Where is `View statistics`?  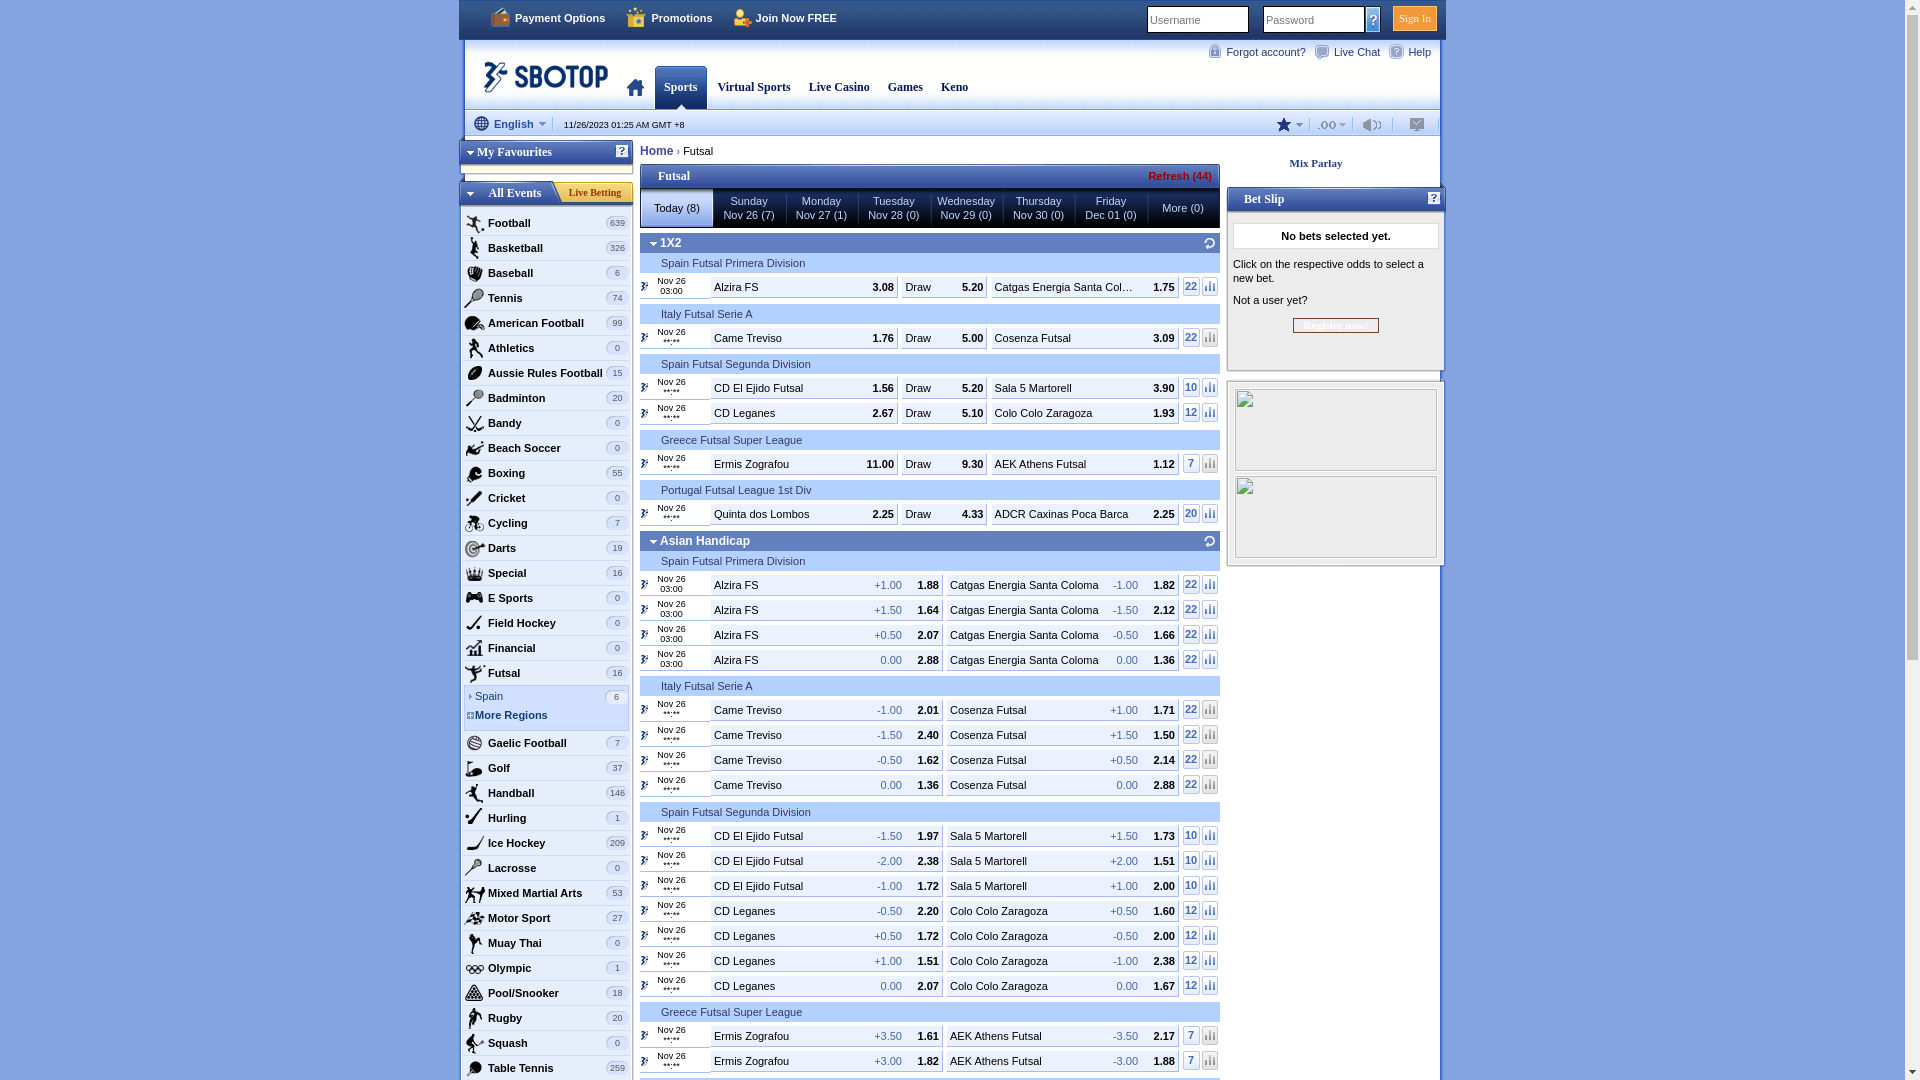
View statistics is located at coordinates (1210, 886).